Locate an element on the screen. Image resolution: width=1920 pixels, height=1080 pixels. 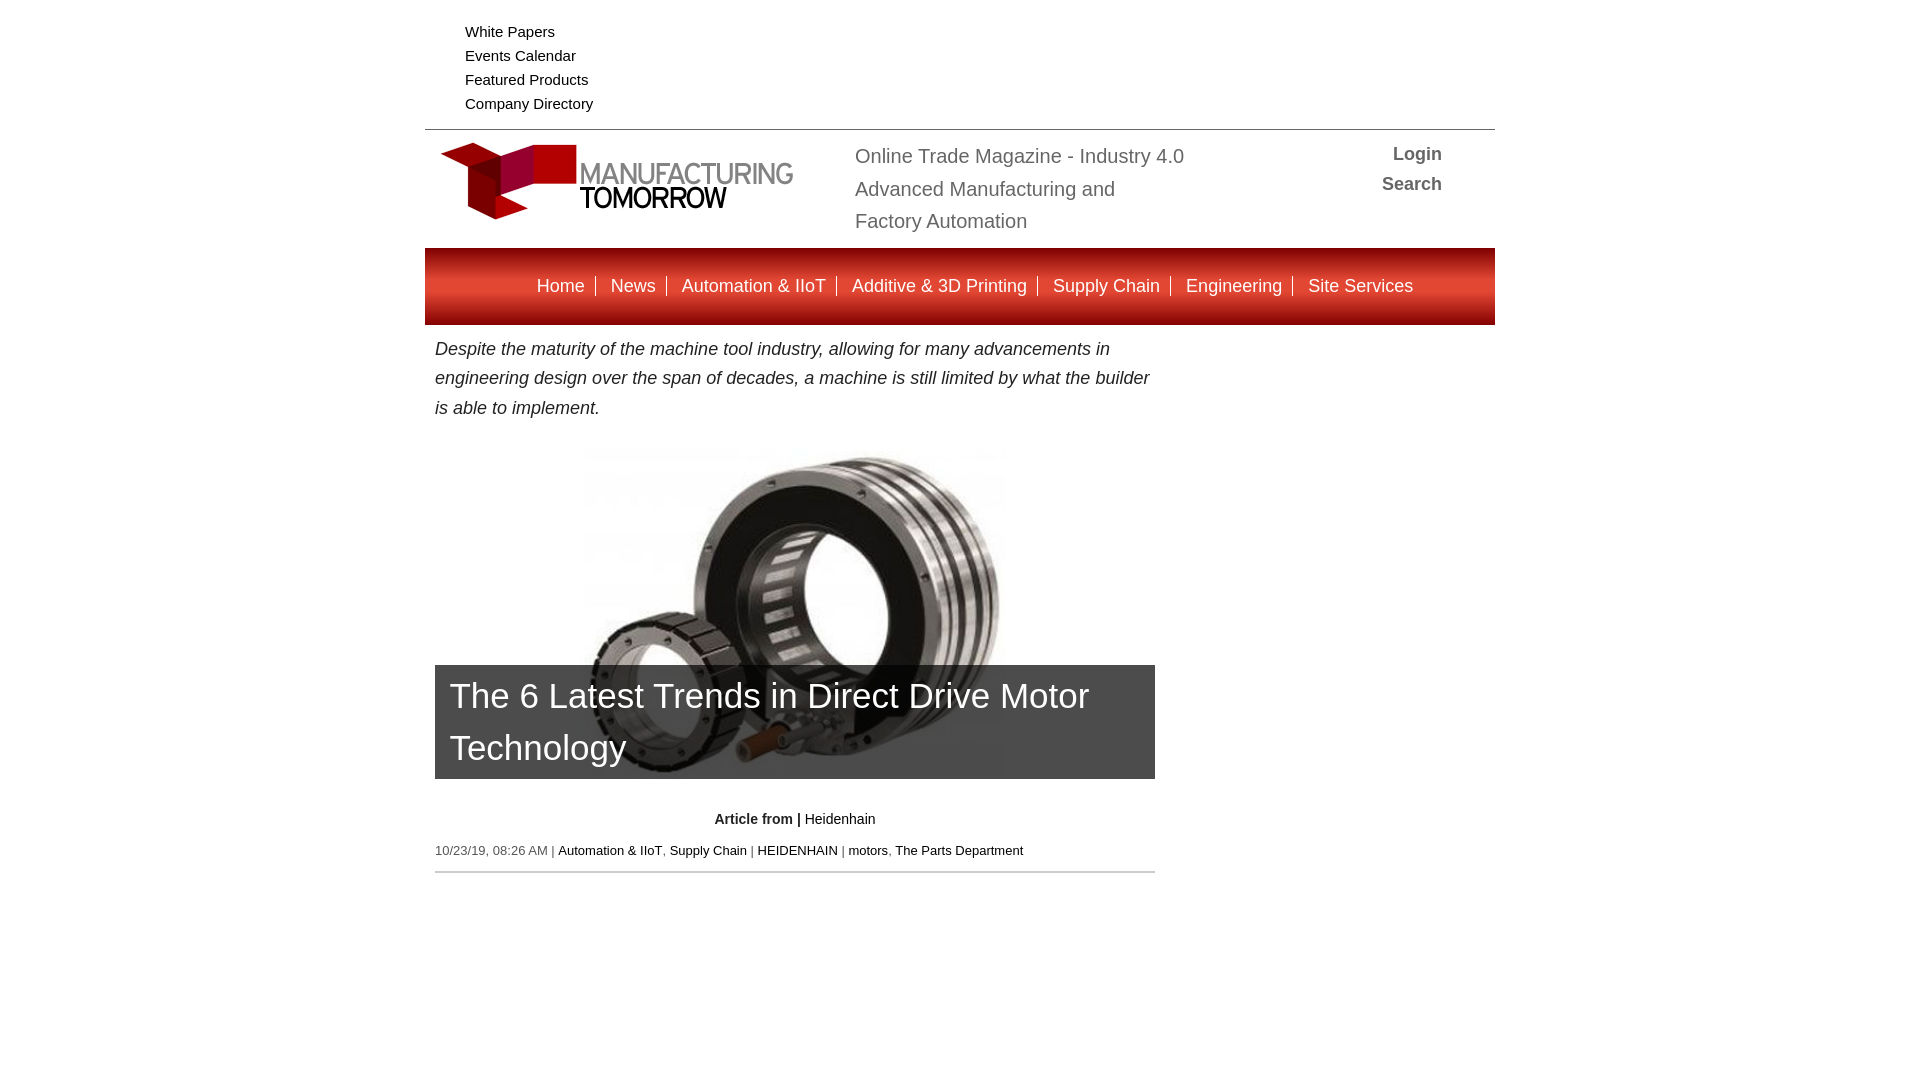
Heidenhain is located at coordinates (840, 819).